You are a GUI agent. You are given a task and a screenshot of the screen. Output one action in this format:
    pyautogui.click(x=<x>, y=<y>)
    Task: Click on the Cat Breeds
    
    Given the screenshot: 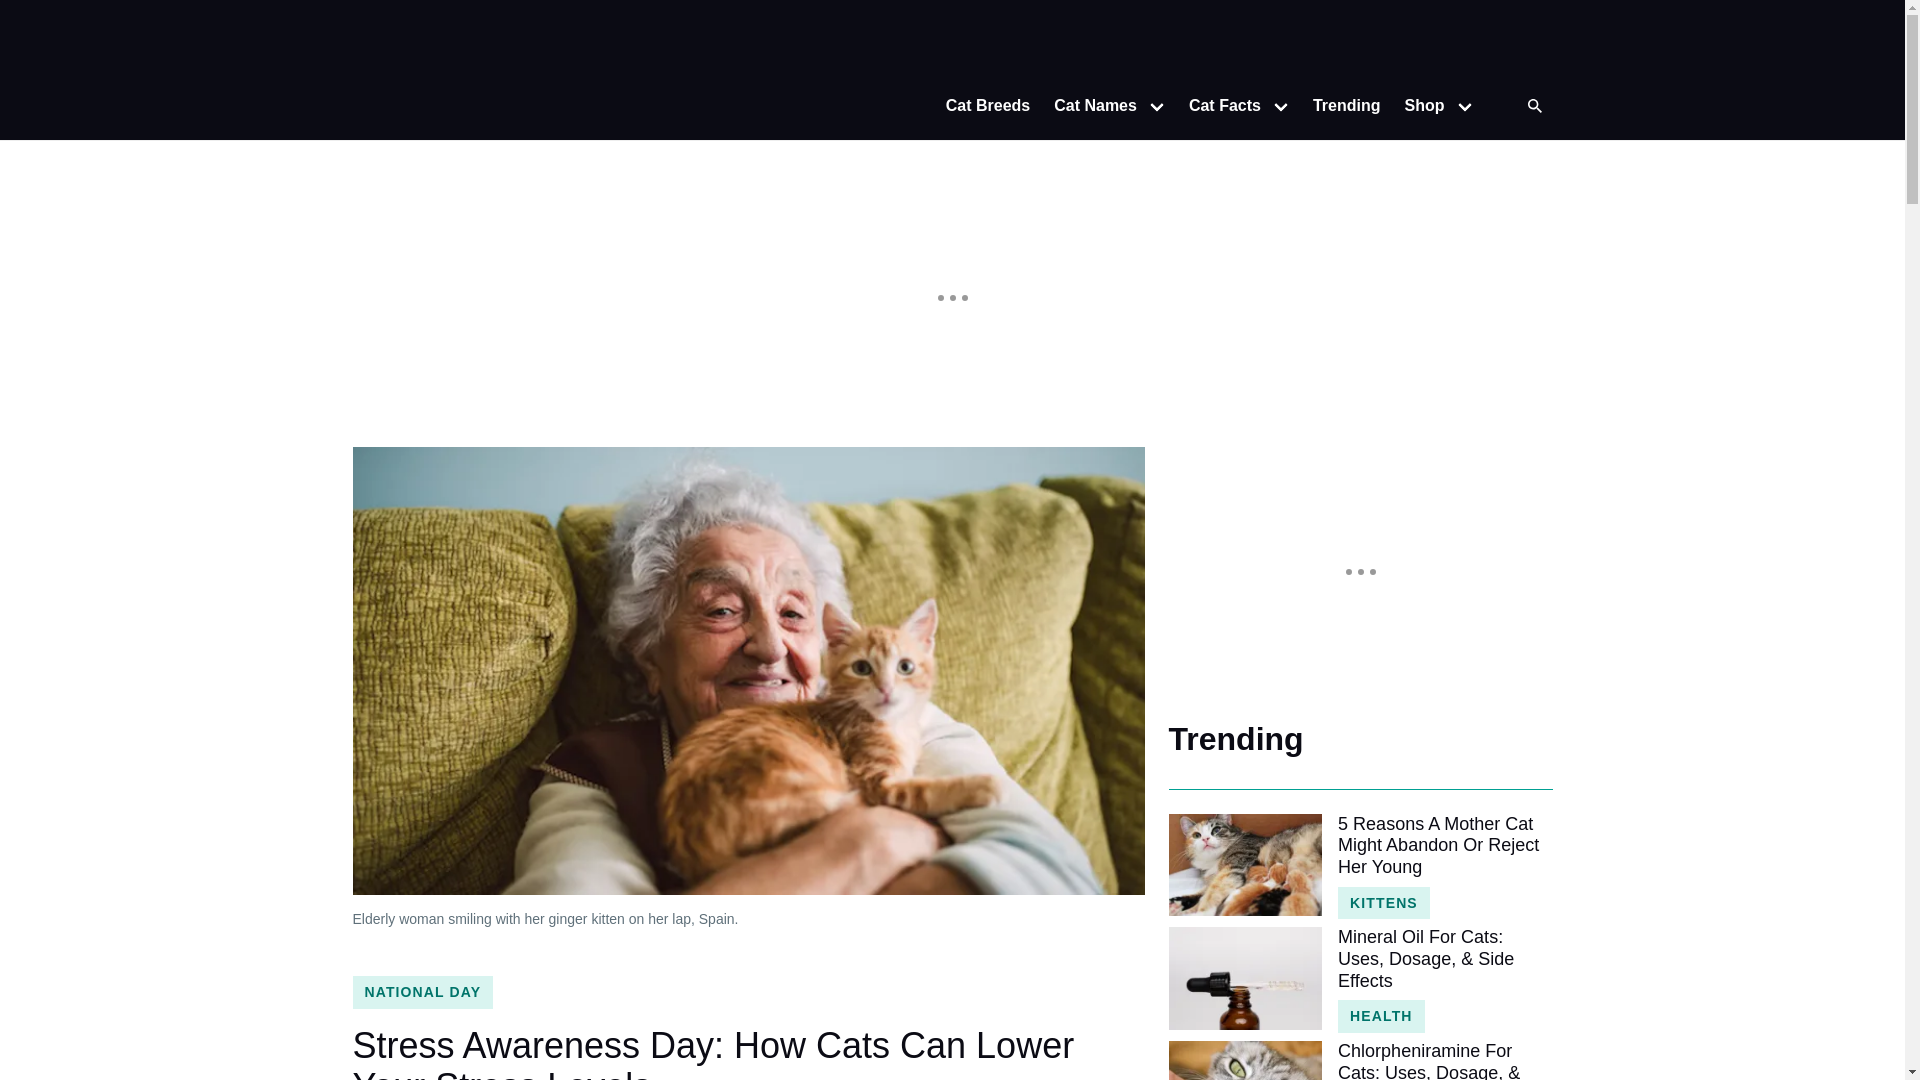 What is the action you would take?
    pyautogui.click(x=988, y=106)
    